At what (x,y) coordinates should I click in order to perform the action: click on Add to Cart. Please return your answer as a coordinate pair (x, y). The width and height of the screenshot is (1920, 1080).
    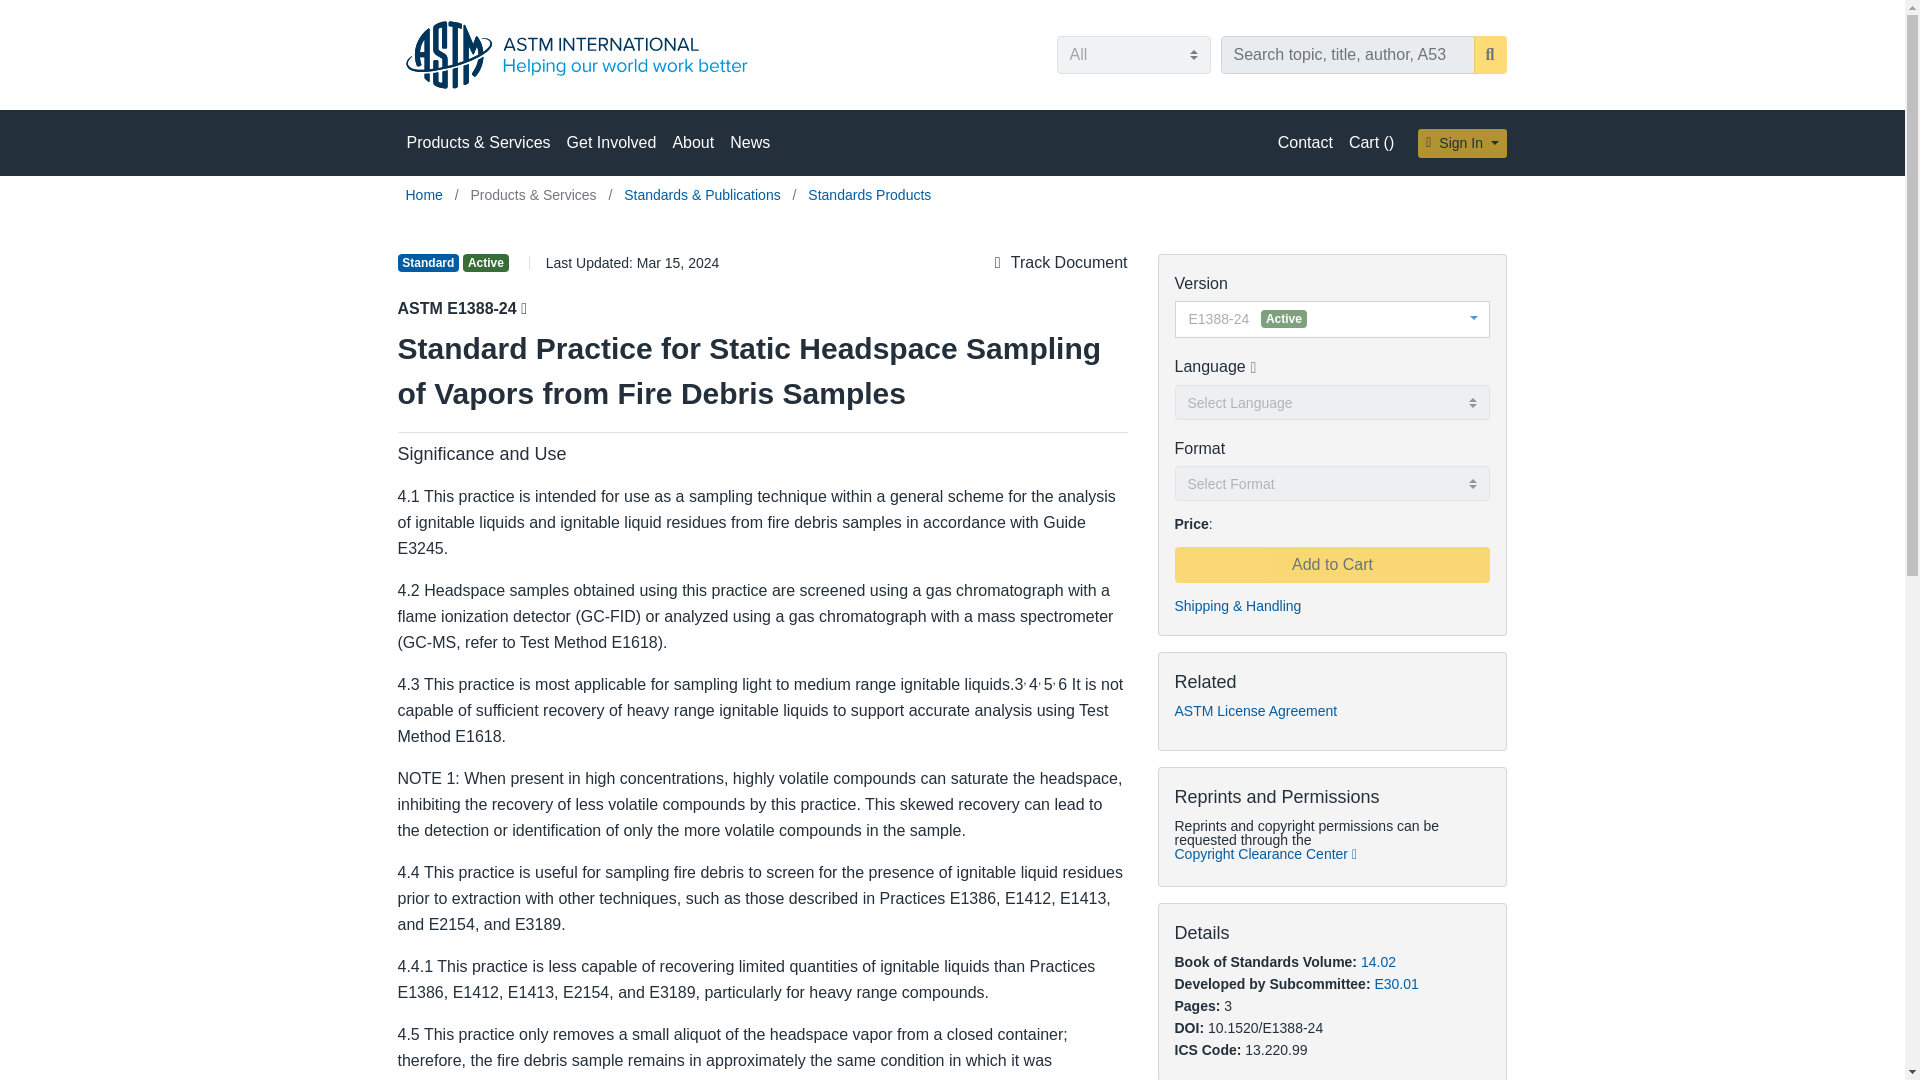
    Looking at the image, I should click on (1331, 564).